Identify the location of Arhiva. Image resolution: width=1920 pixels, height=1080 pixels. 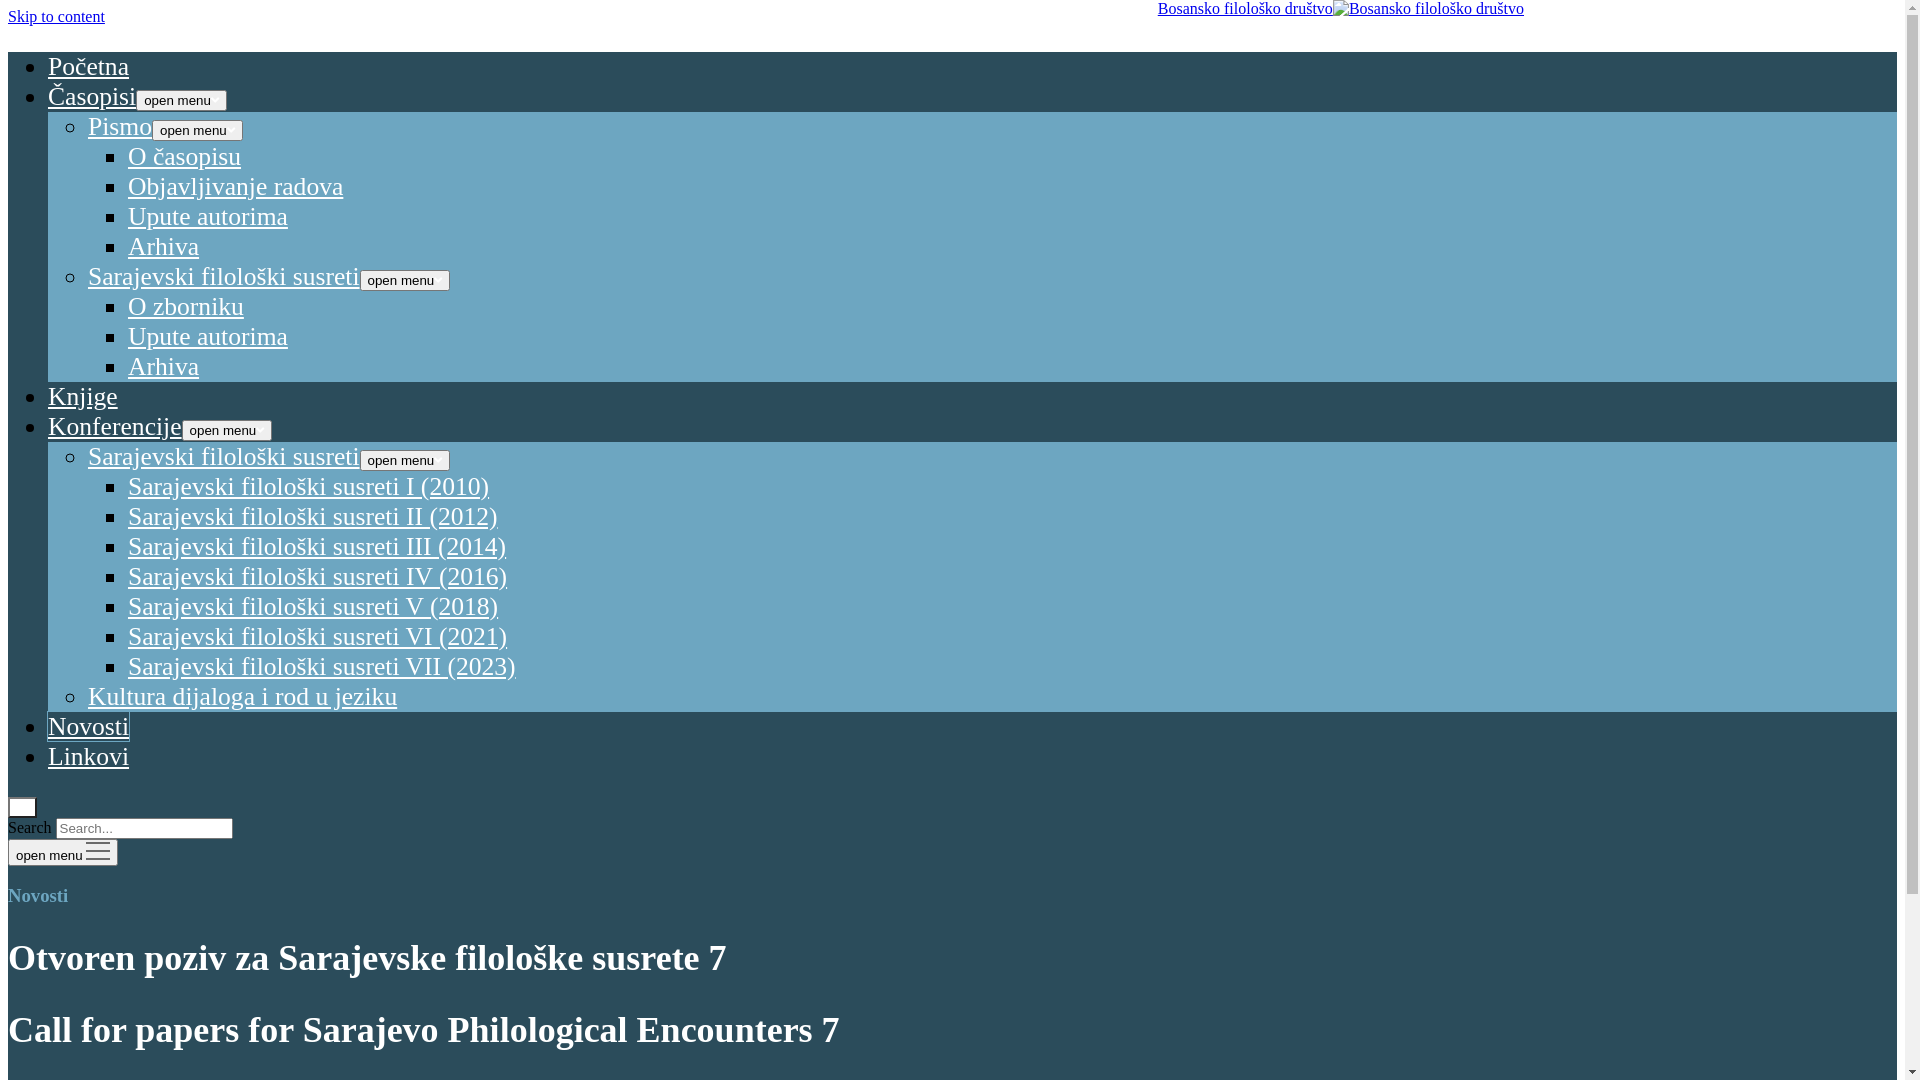
(164, 246).